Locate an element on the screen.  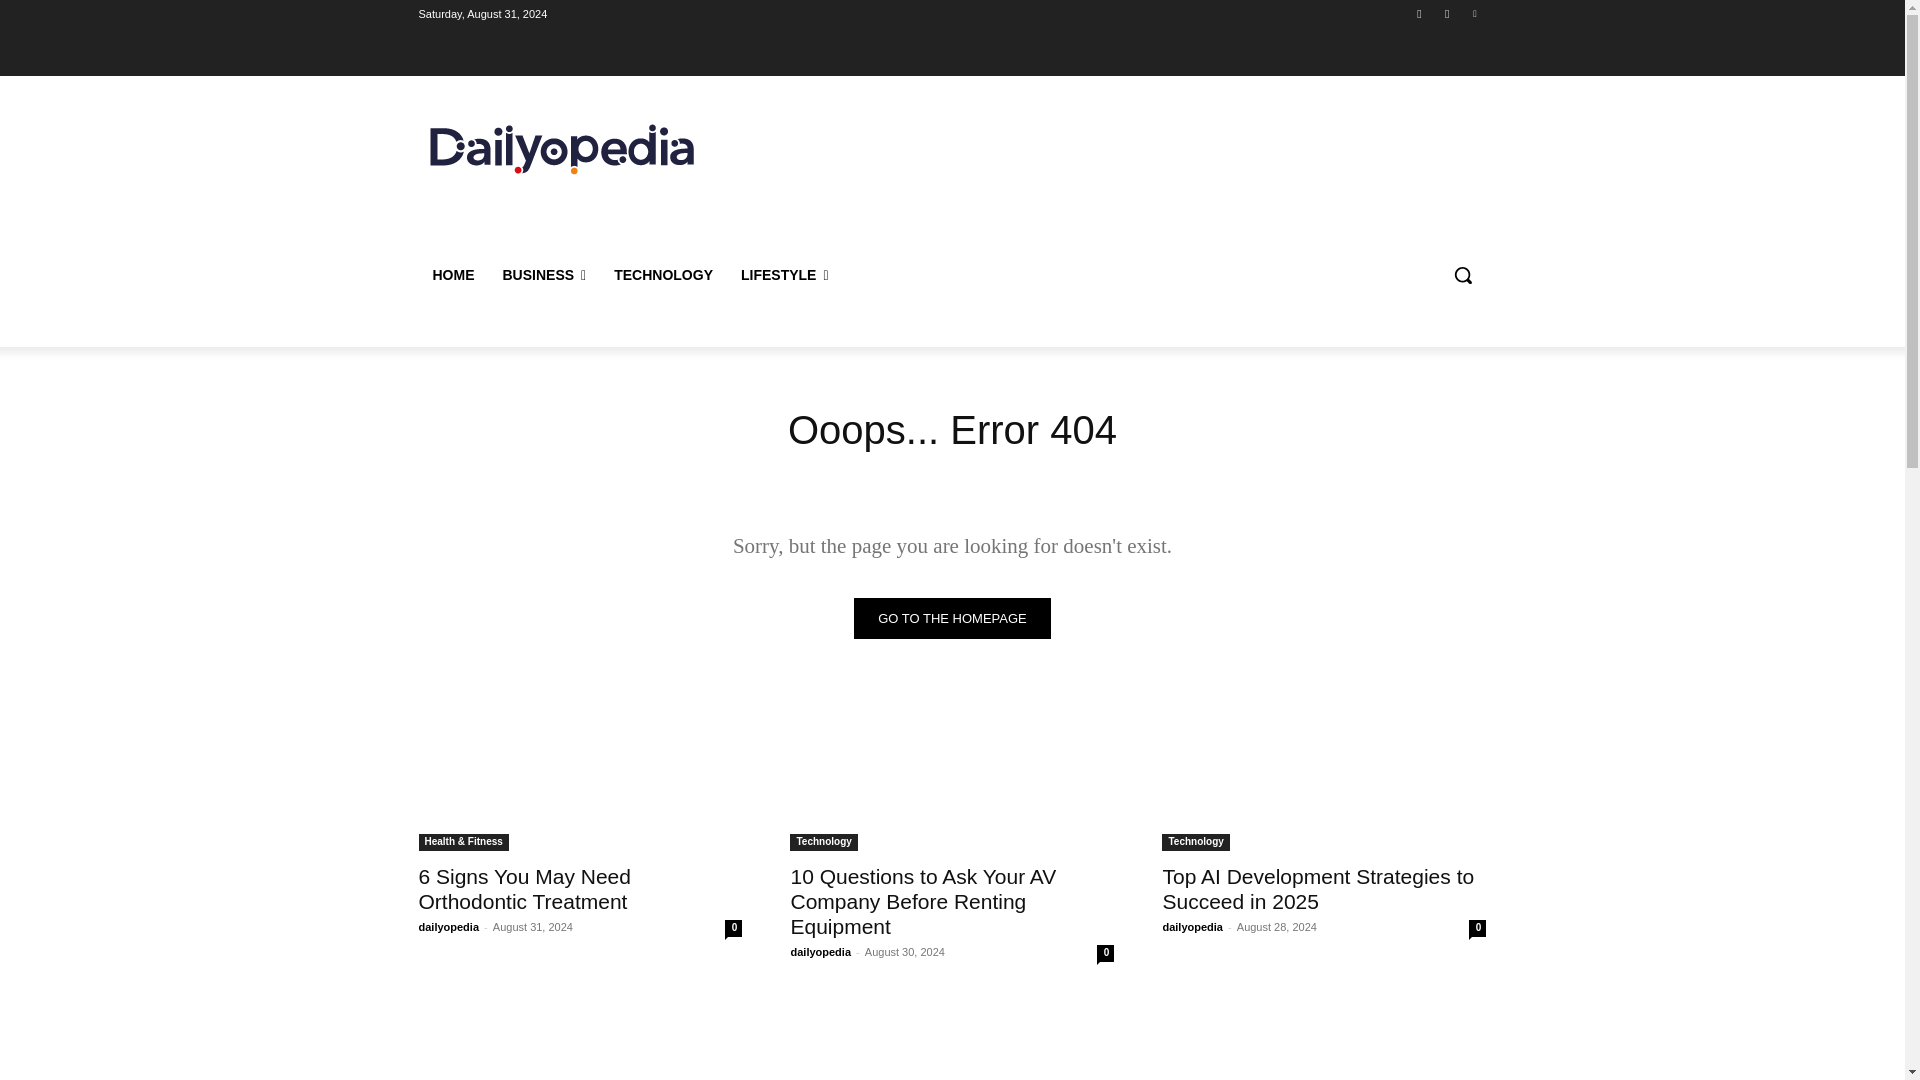
BUSINESS is located at coordinates (543, 274).